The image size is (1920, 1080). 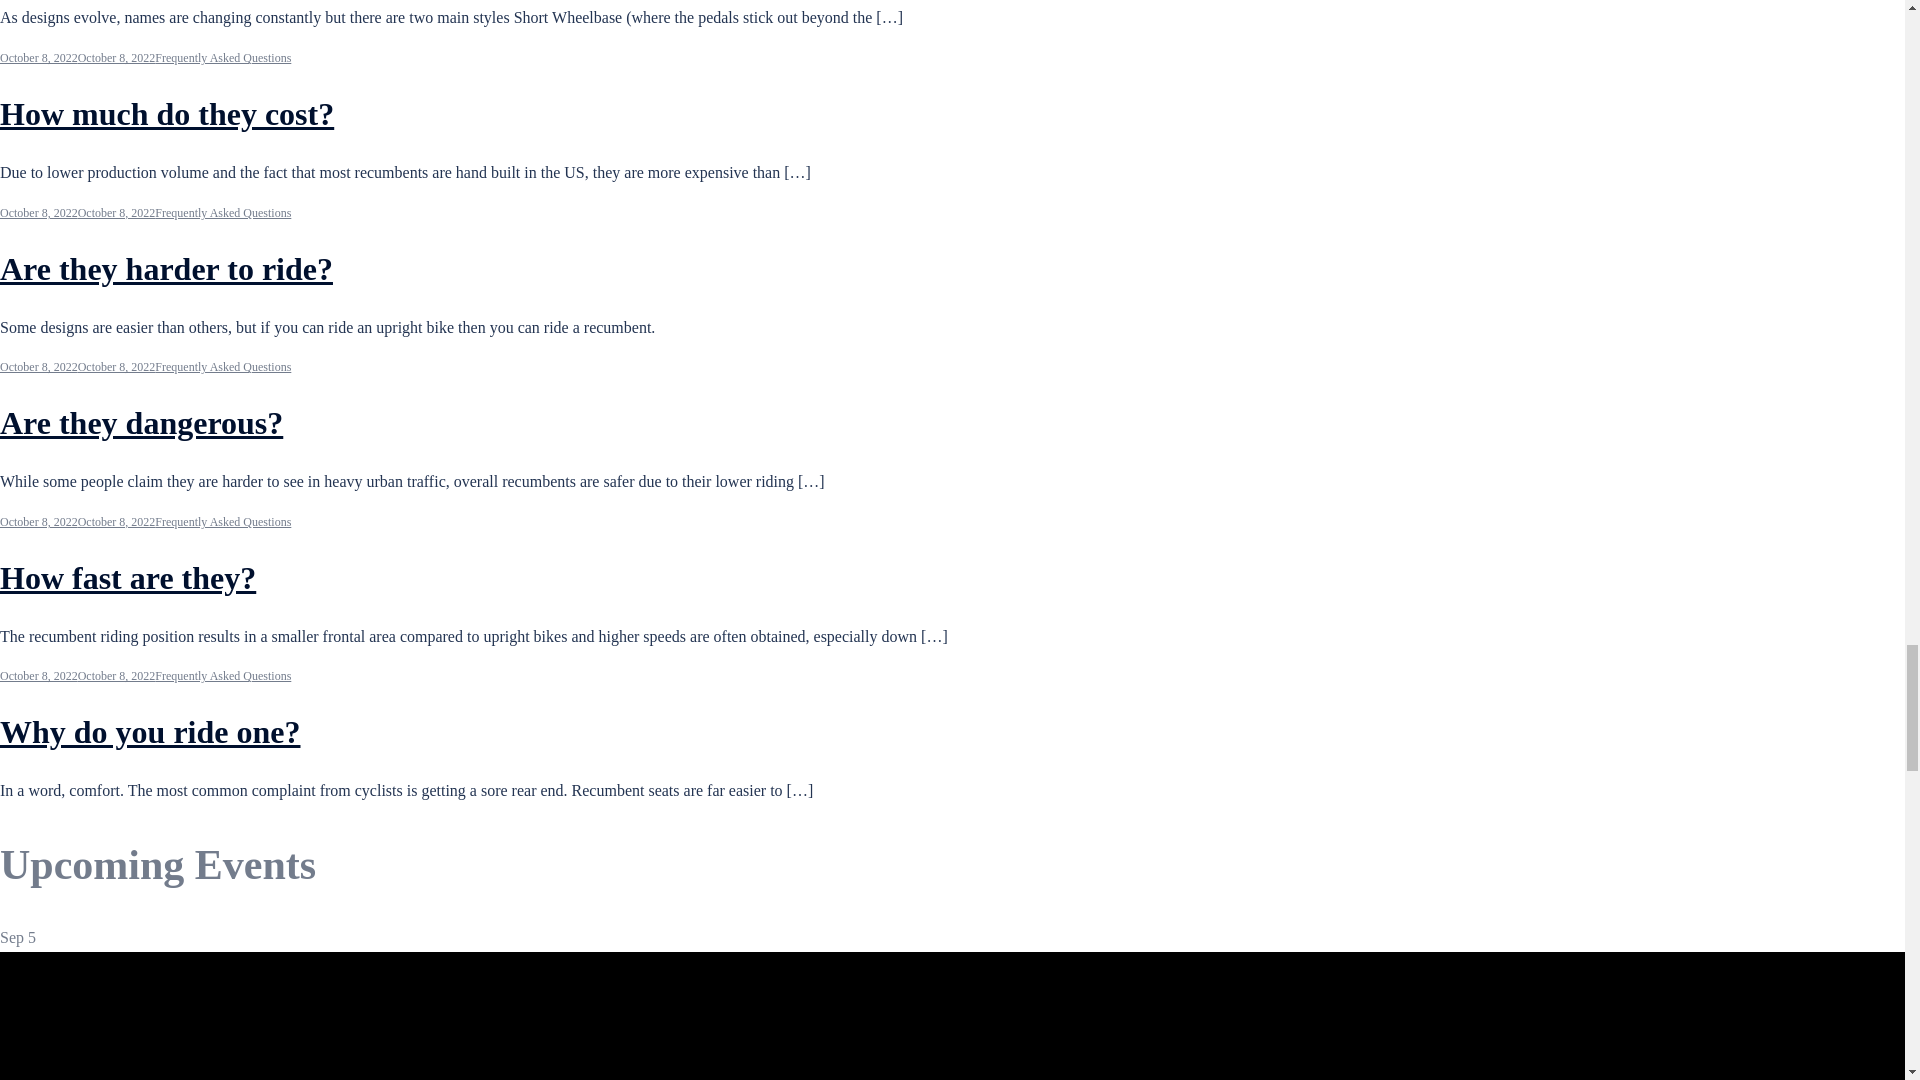 What do you see at coordinates (167, 114) in the screenshot?
I see `How much do they cost?` at bounding box center [167, 114].